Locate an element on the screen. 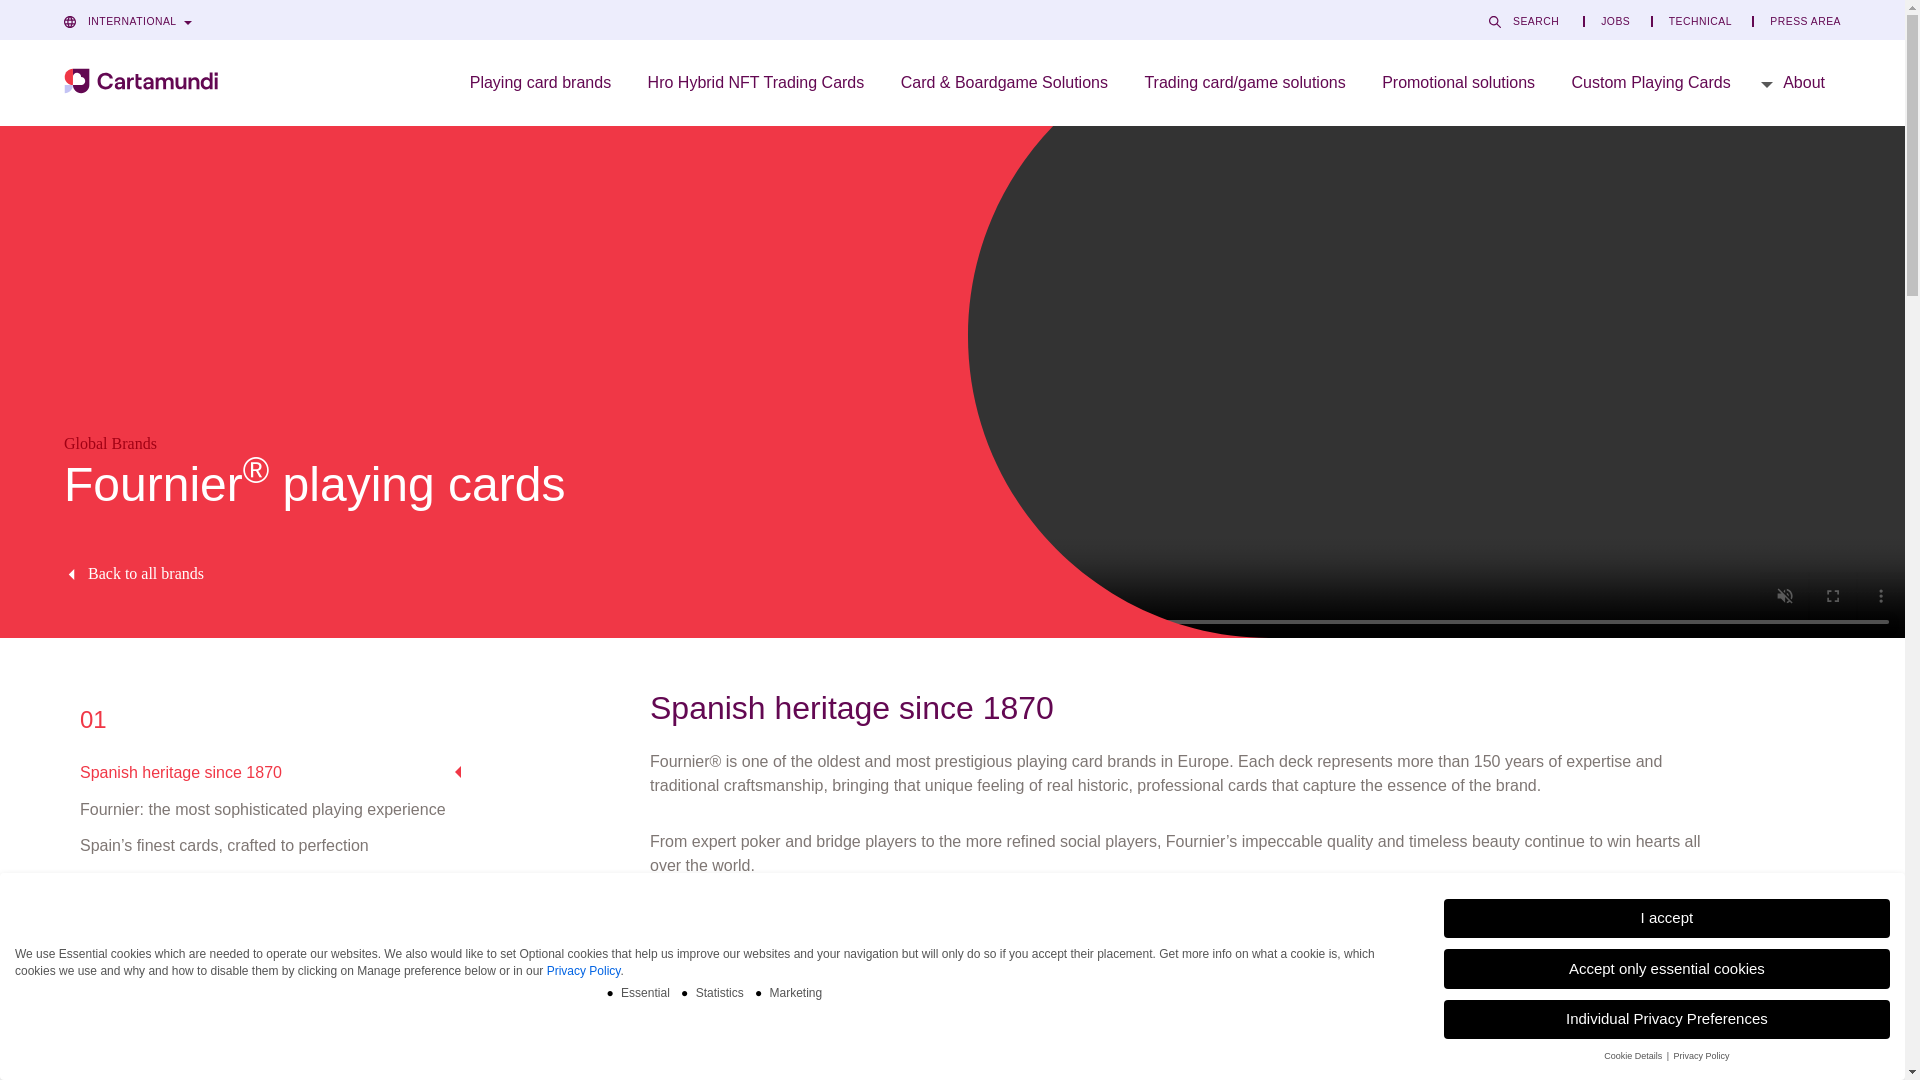  SEARCH is located at coordinates (1536, 22).